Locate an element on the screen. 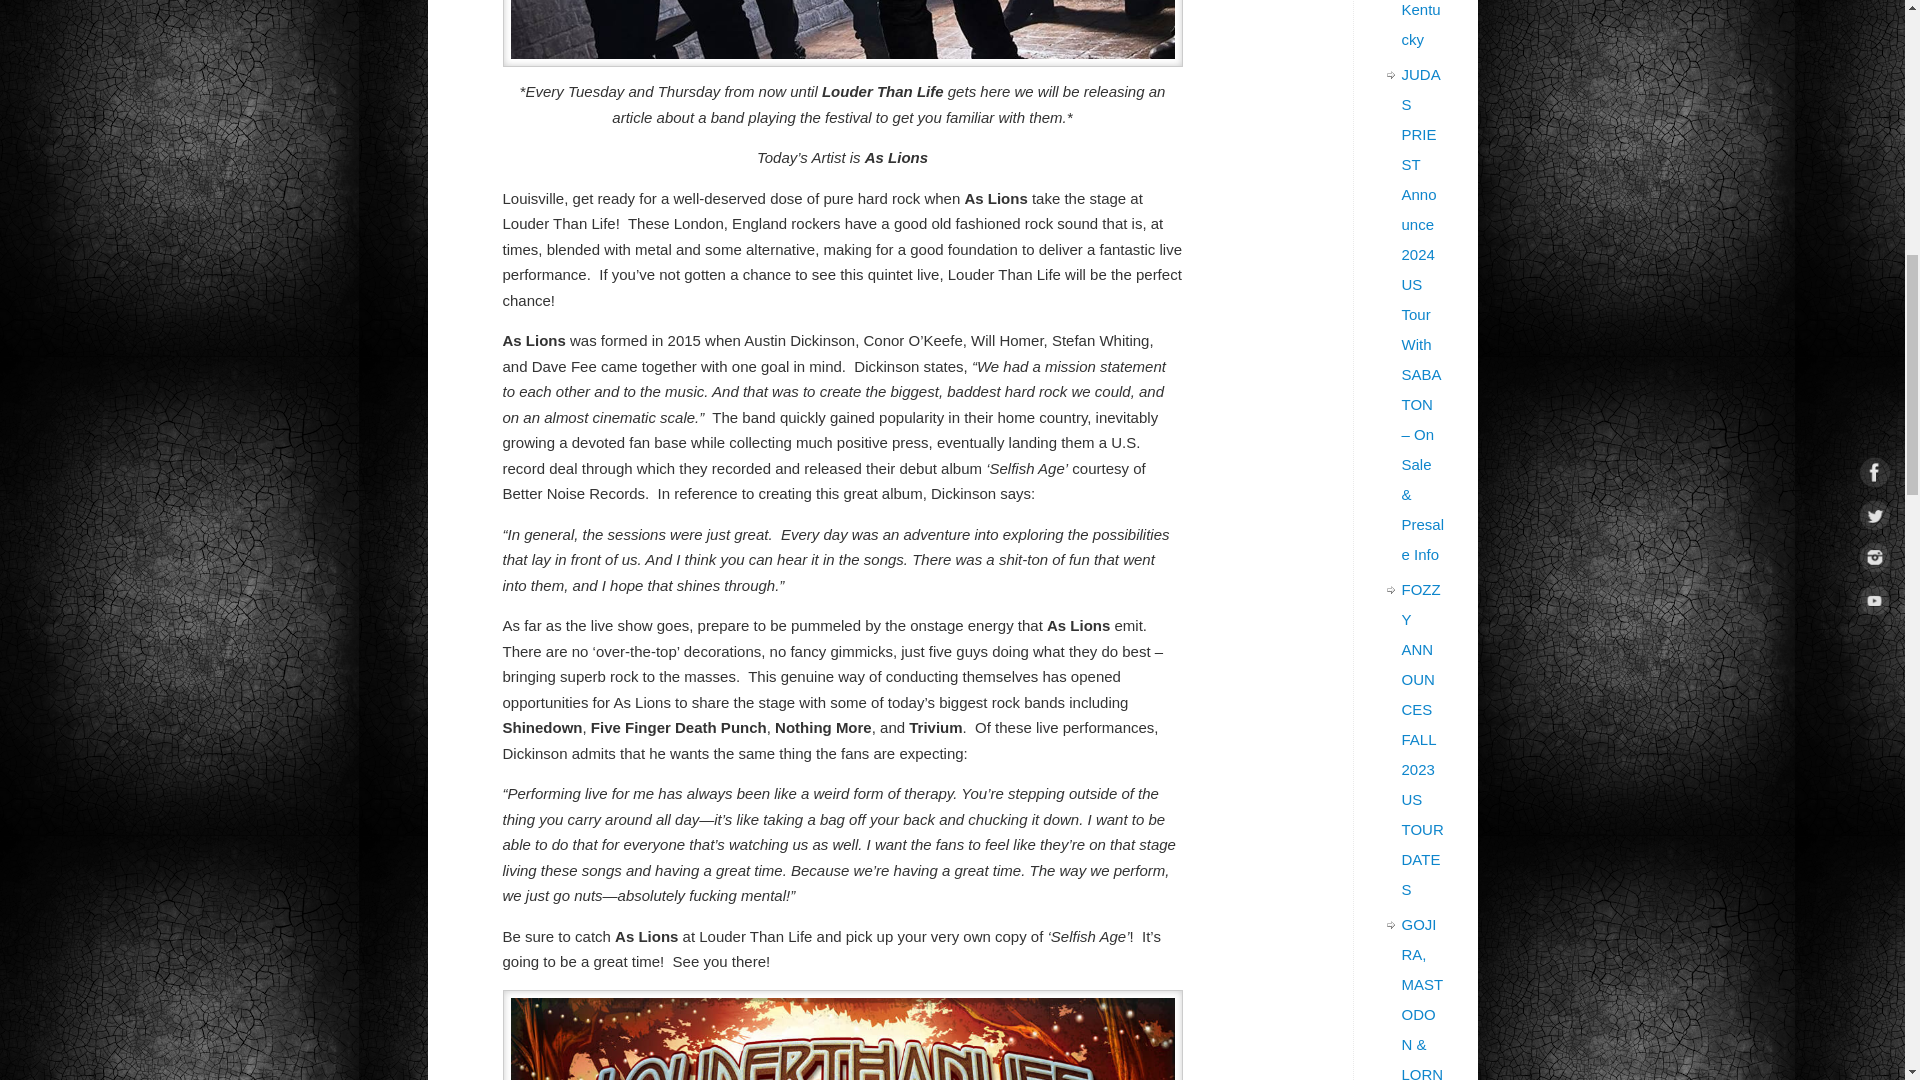 This screenshot has height=1080, width=1920. Tesla Keeps It Real In Ashland, Kentucky is located at coordinates (1423, 24).